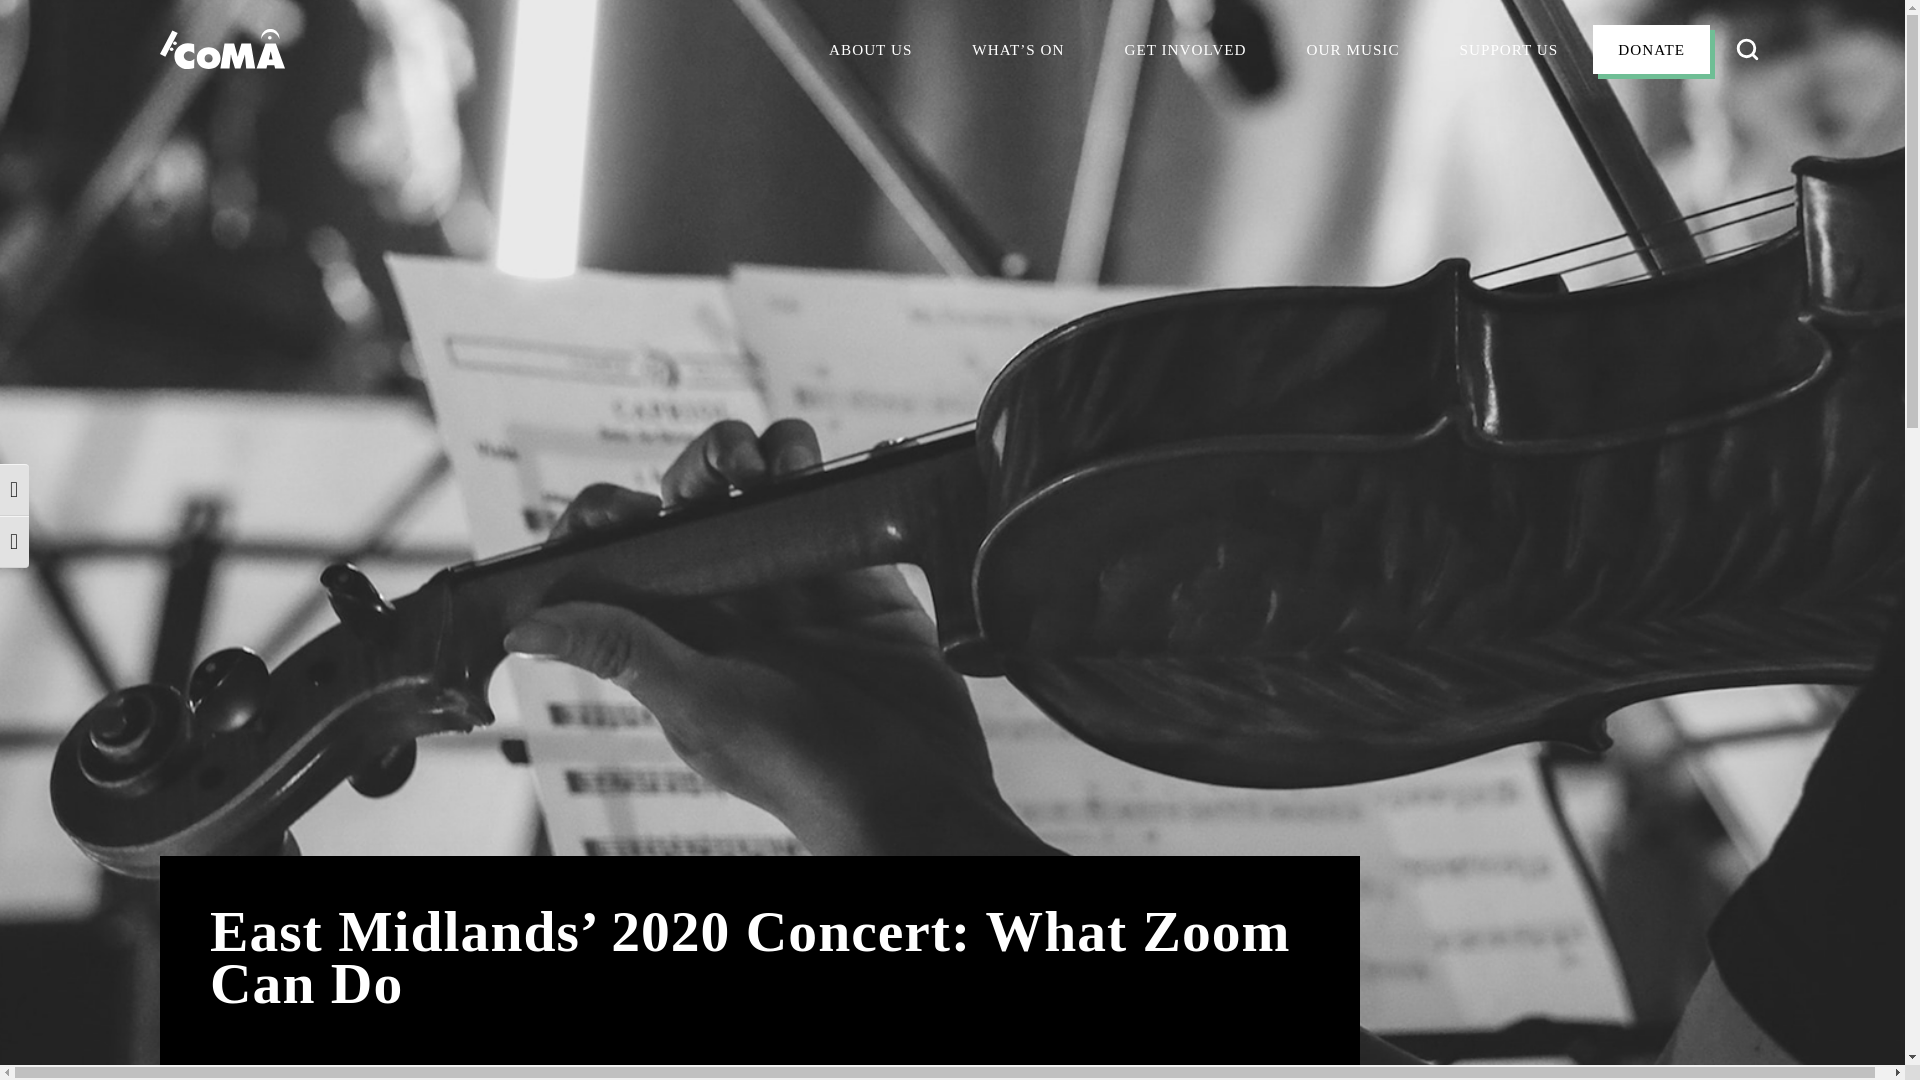 This screenshot has width=1920, height=1080. What do you see at coordinates (882, 108) in the screenshot?
I see `OUR HISTORY` at bounding box center [882, 108].